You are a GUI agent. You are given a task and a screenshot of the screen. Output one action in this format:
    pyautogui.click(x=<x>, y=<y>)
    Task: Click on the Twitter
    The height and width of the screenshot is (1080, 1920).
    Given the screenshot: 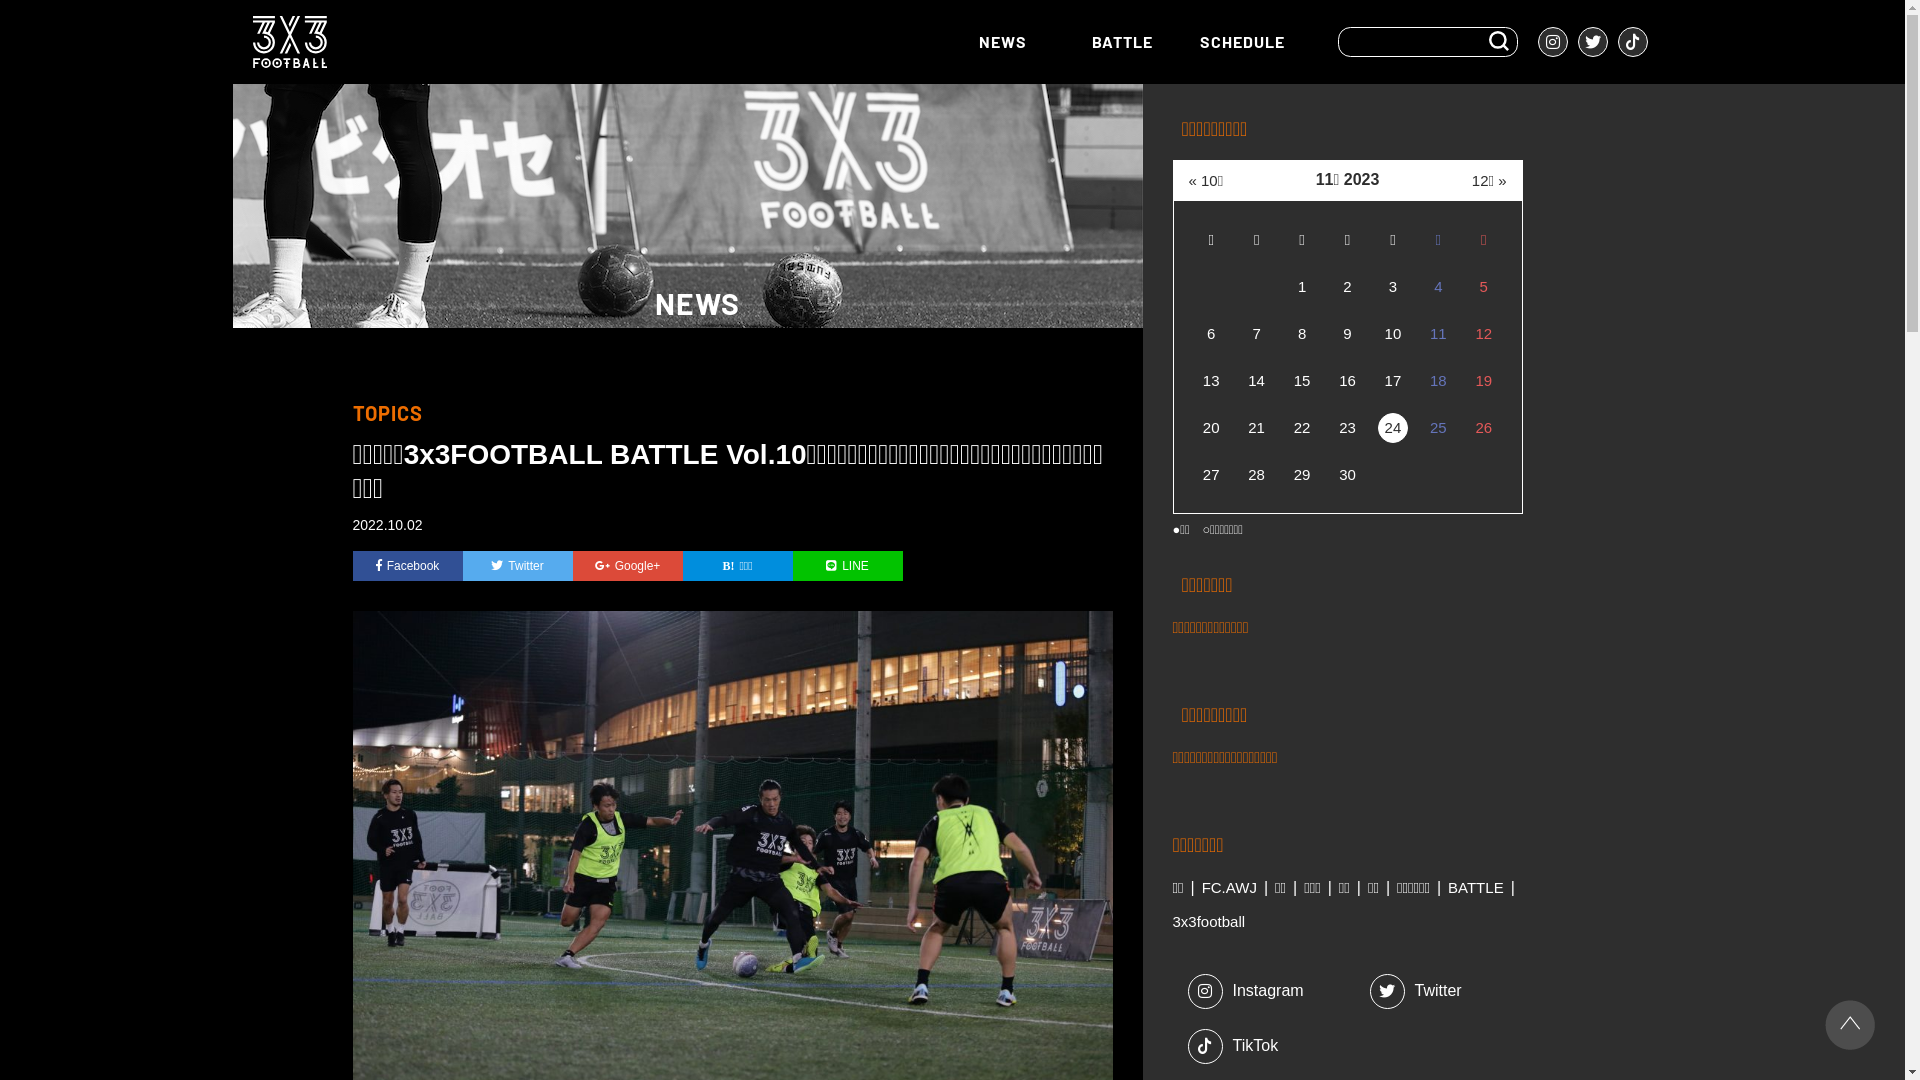 What is the action you would take?
    pyautogui.click(x=1454, y=992)
    